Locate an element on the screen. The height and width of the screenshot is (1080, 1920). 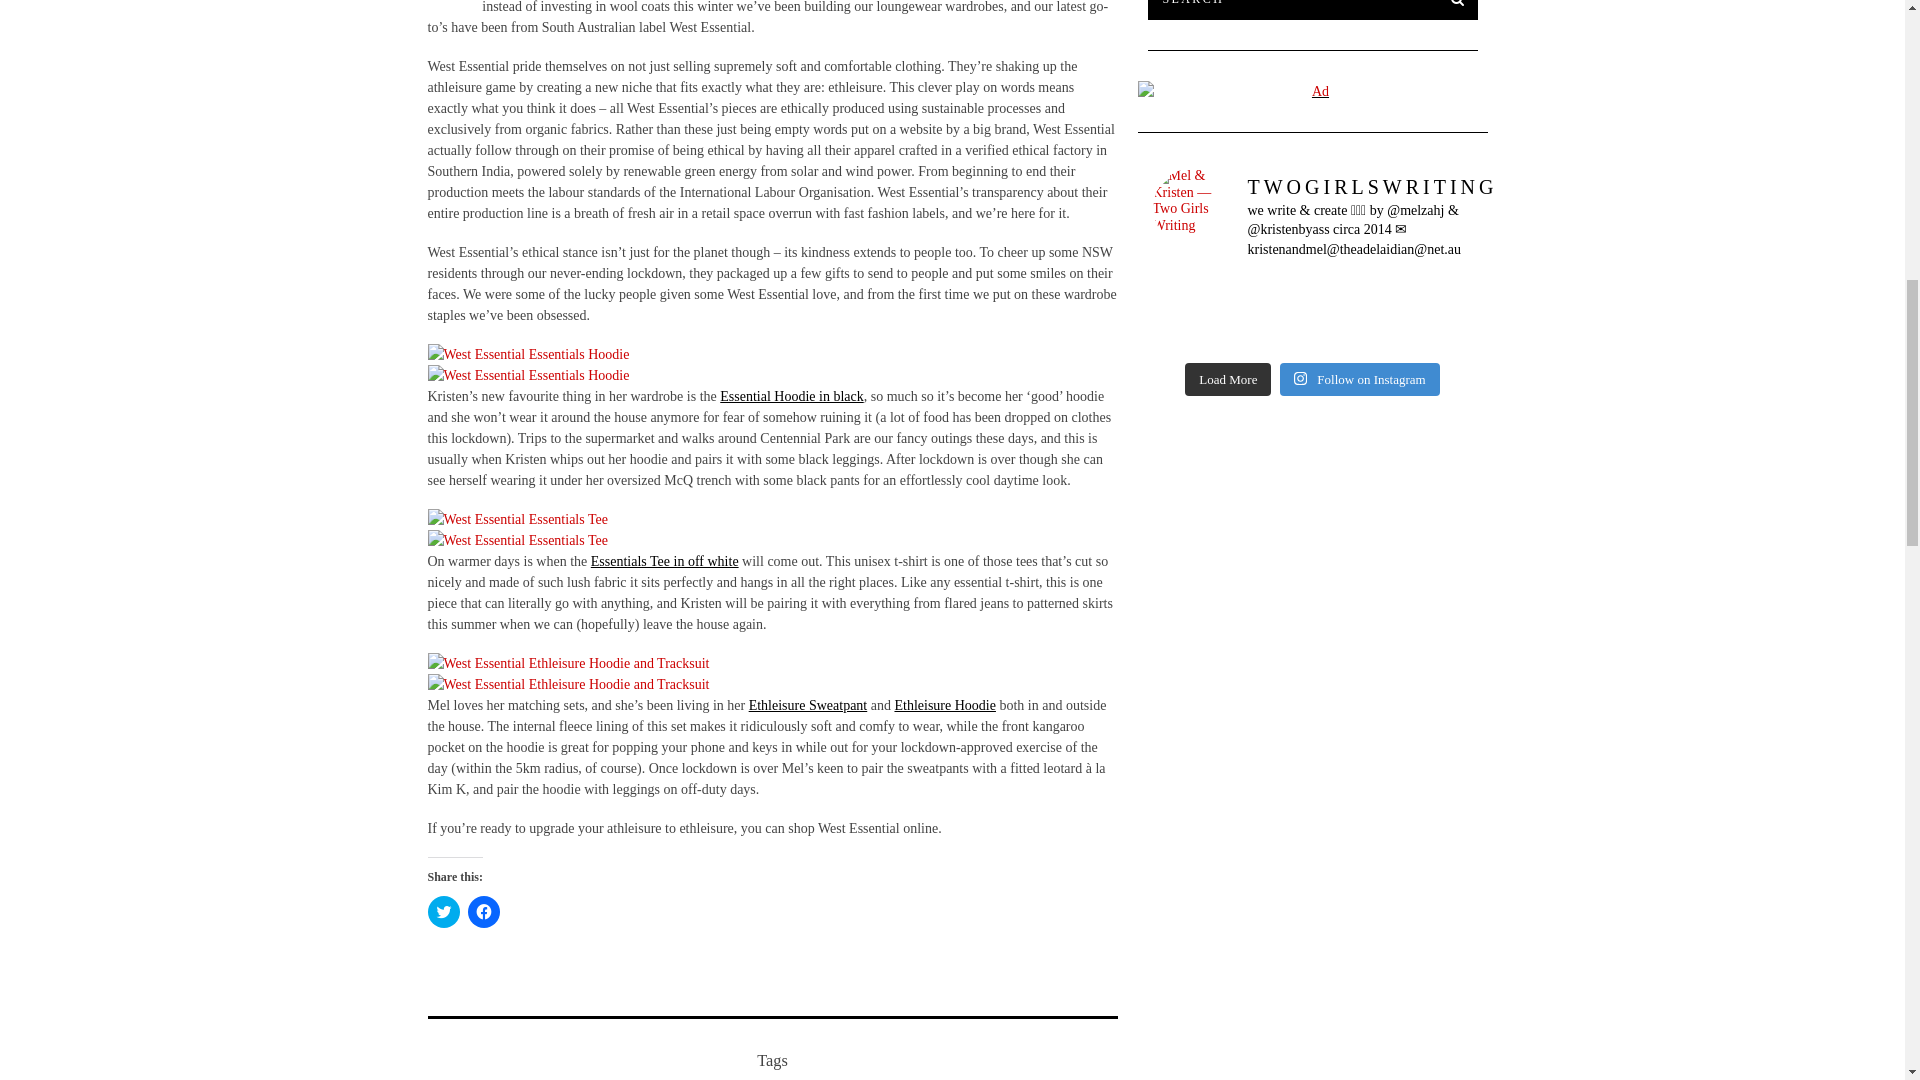
Search is located at coordinates (1313, 10).